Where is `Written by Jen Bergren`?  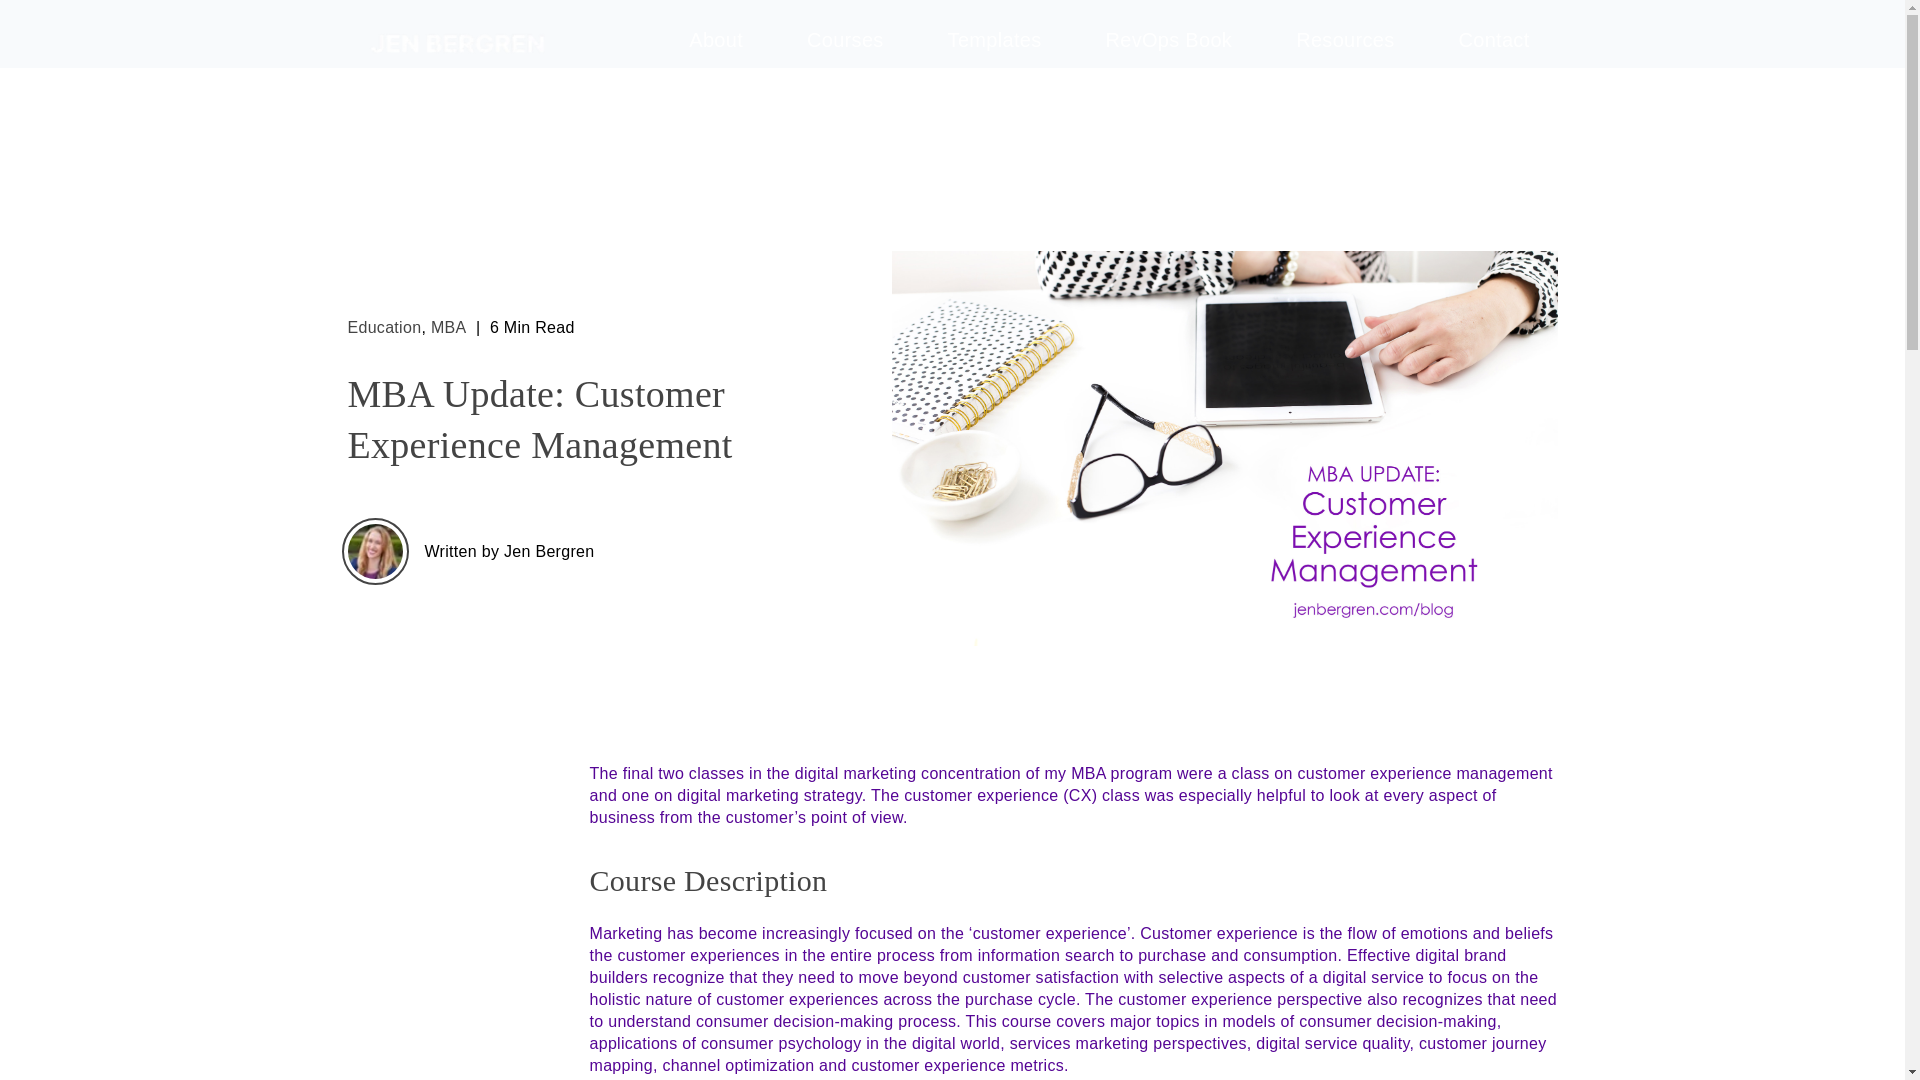 Written by Jen Bergren is located at coordinates (508, 550).